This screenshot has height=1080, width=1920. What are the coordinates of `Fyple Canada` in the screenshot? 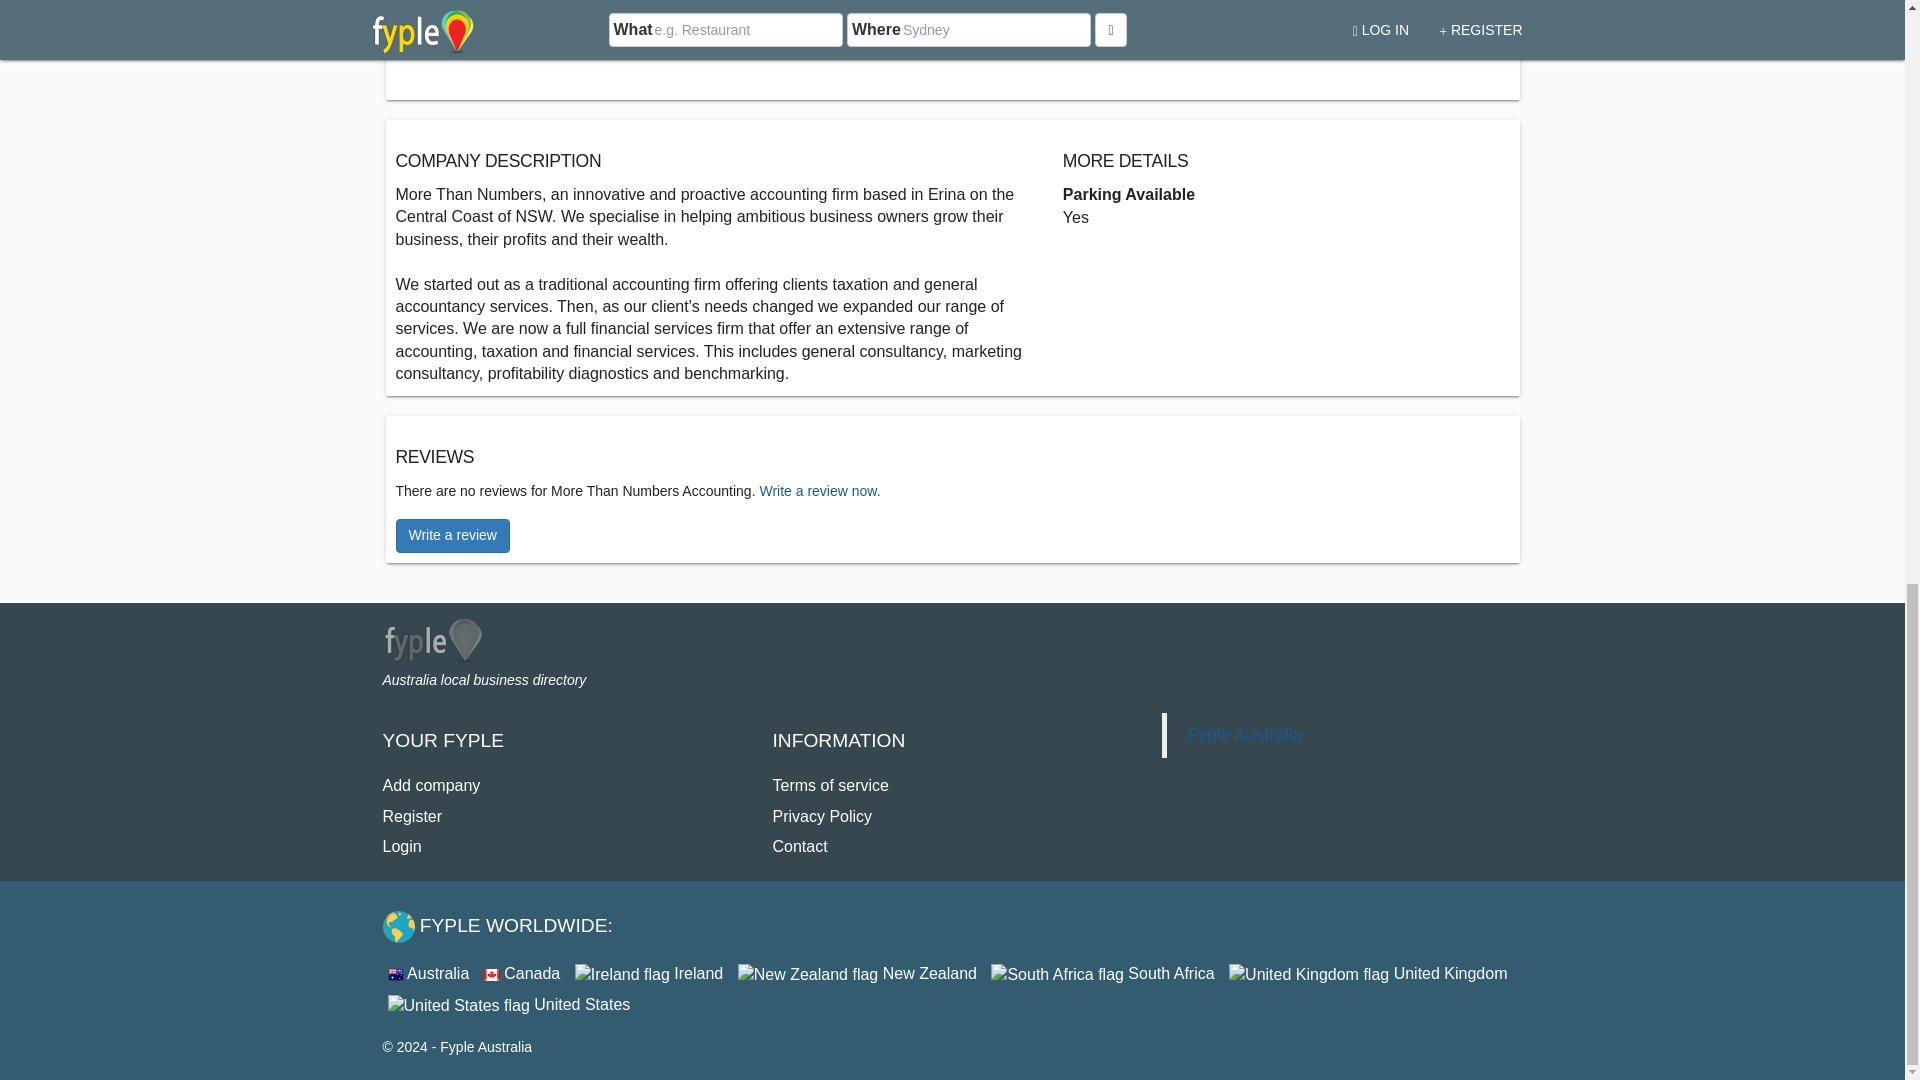 It's located at (522, 973).